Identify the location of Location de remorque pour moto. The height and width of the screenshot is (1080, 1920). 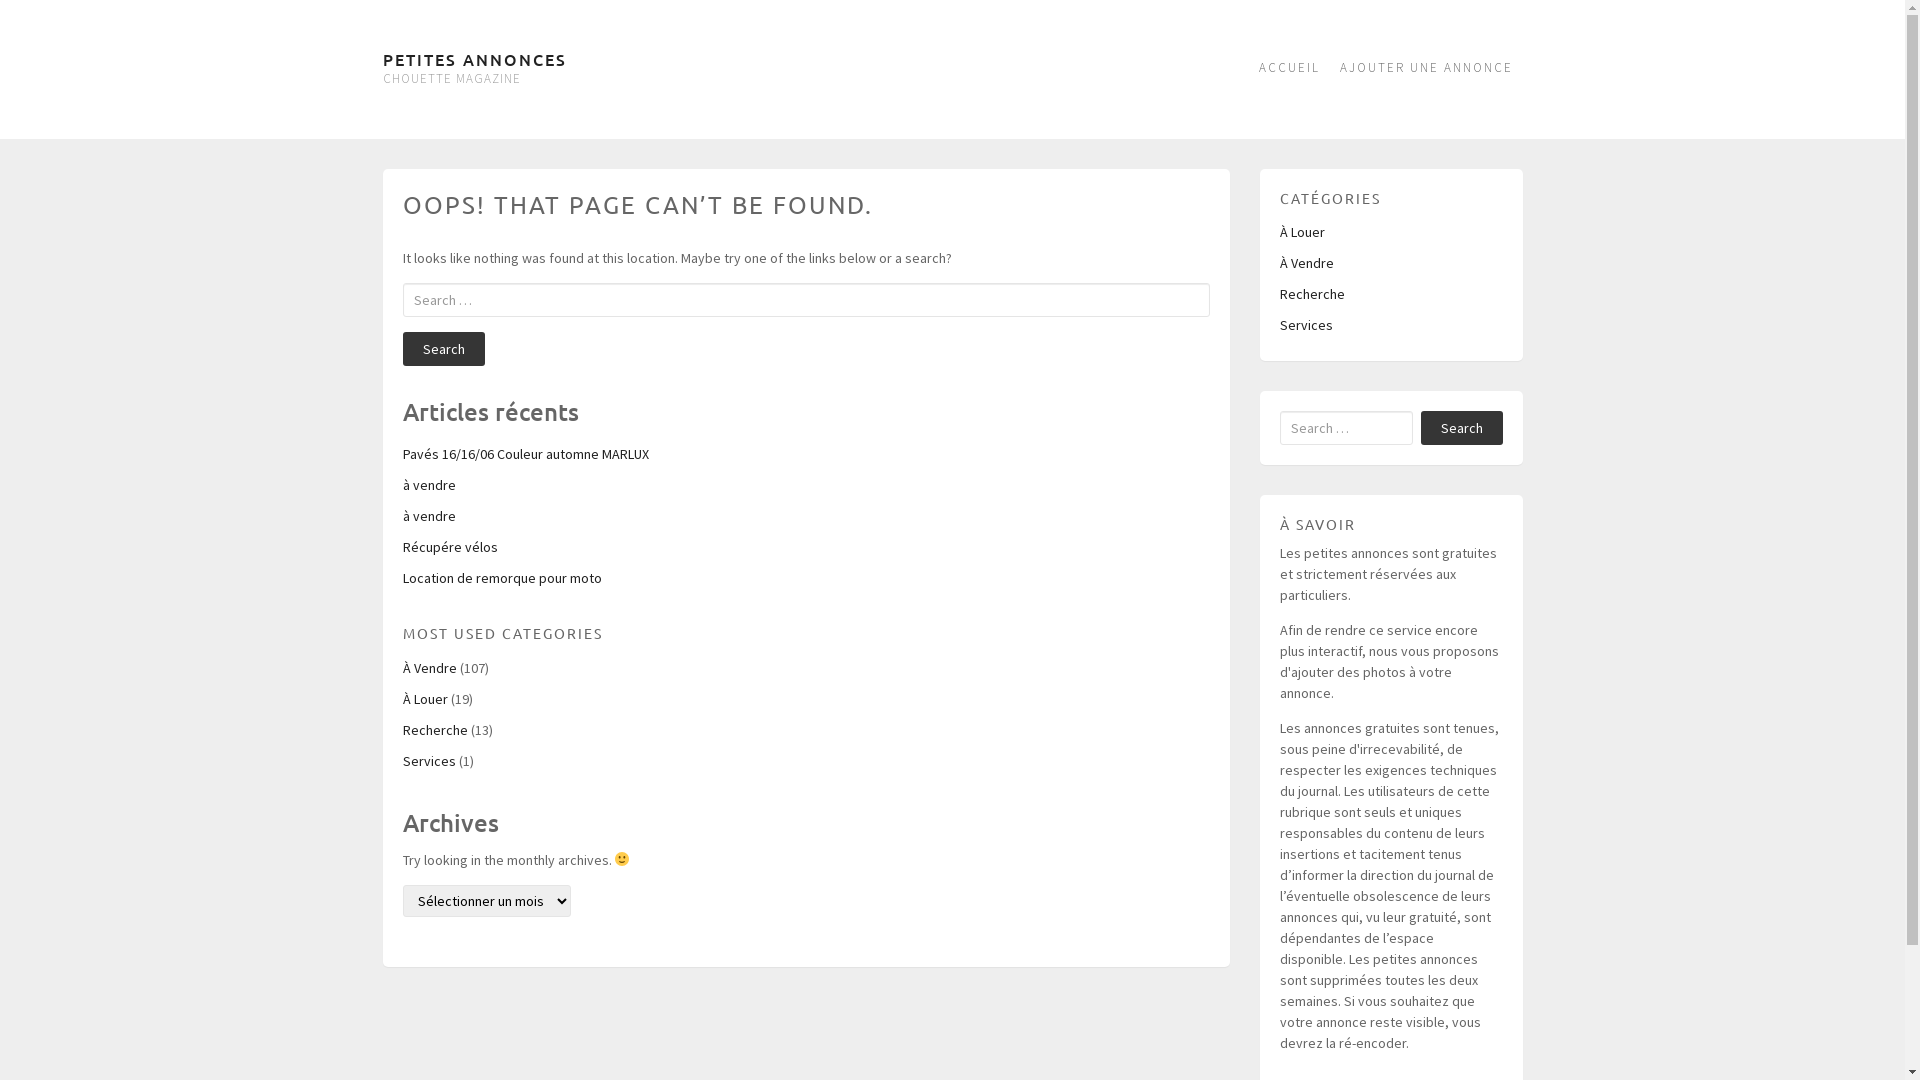
(502, 578).